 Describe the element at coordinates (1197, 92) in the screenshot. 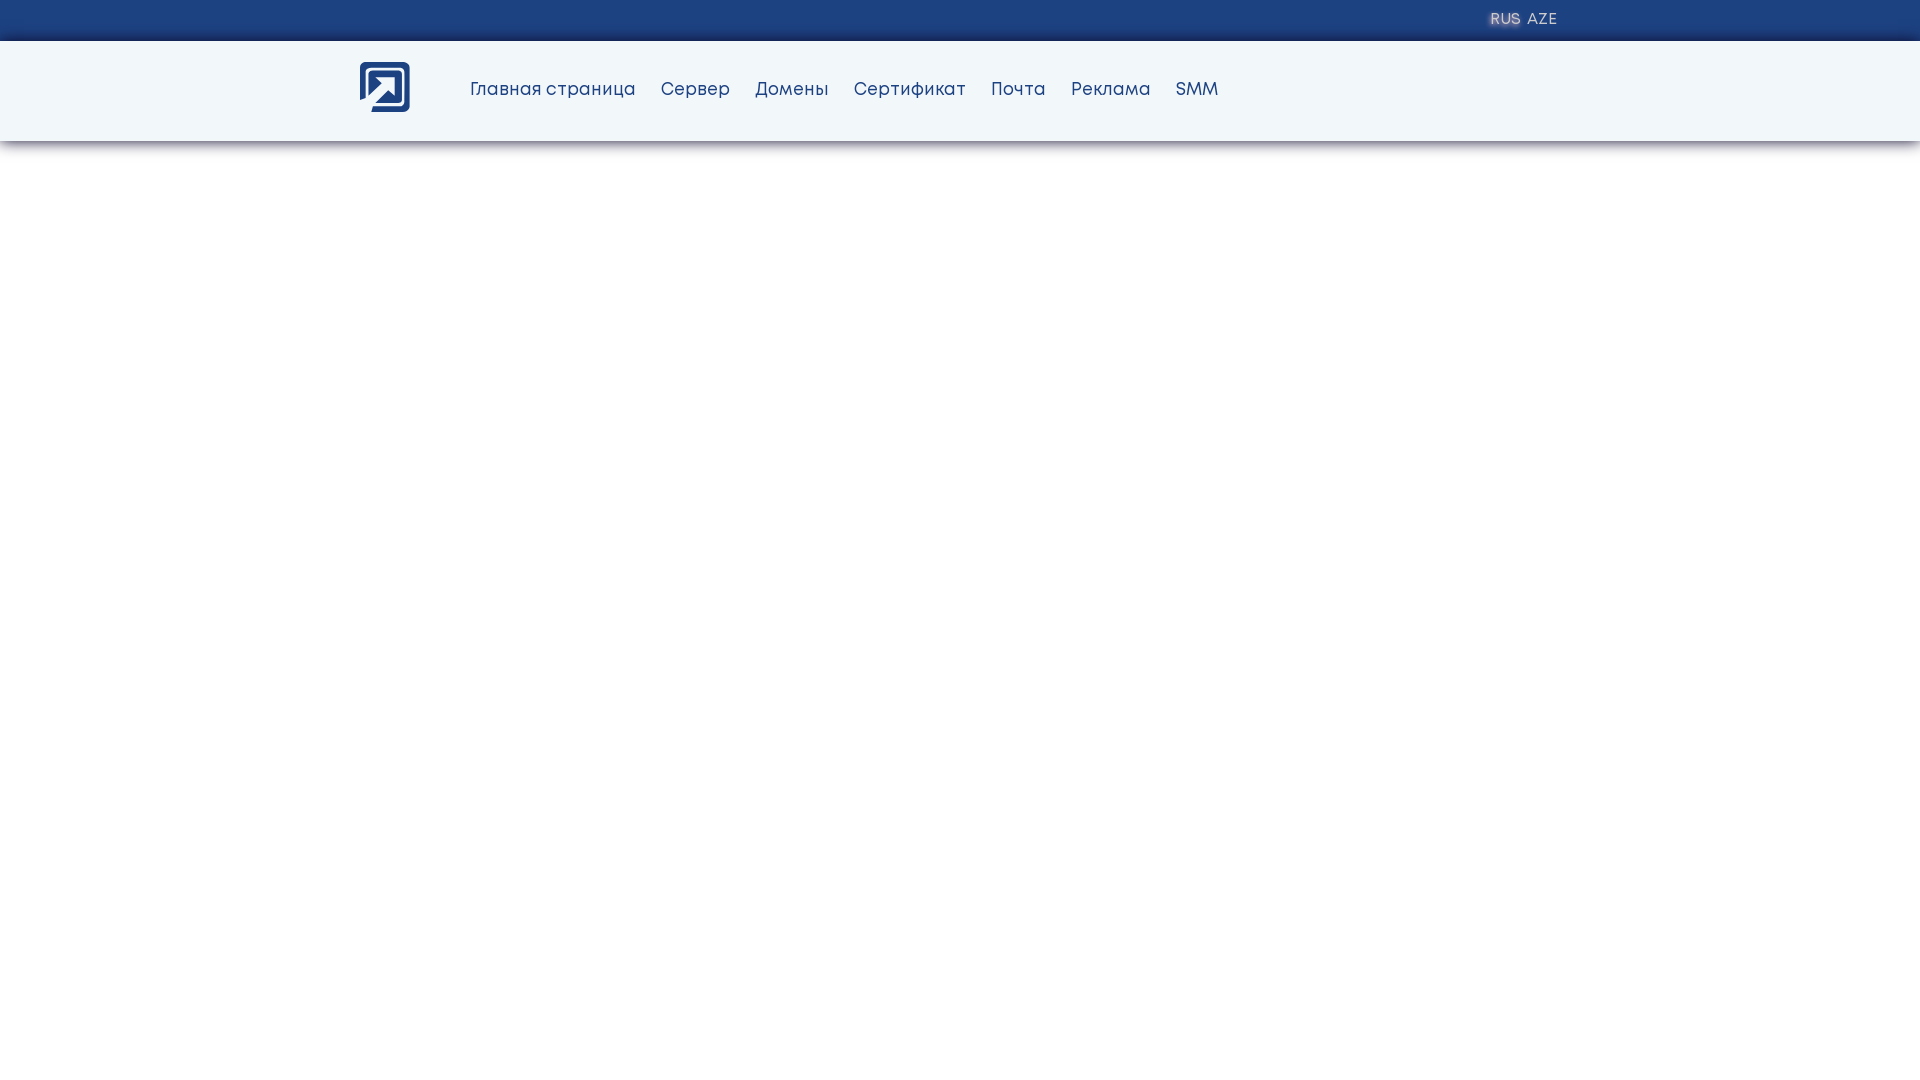

I see `SMM` at that location.